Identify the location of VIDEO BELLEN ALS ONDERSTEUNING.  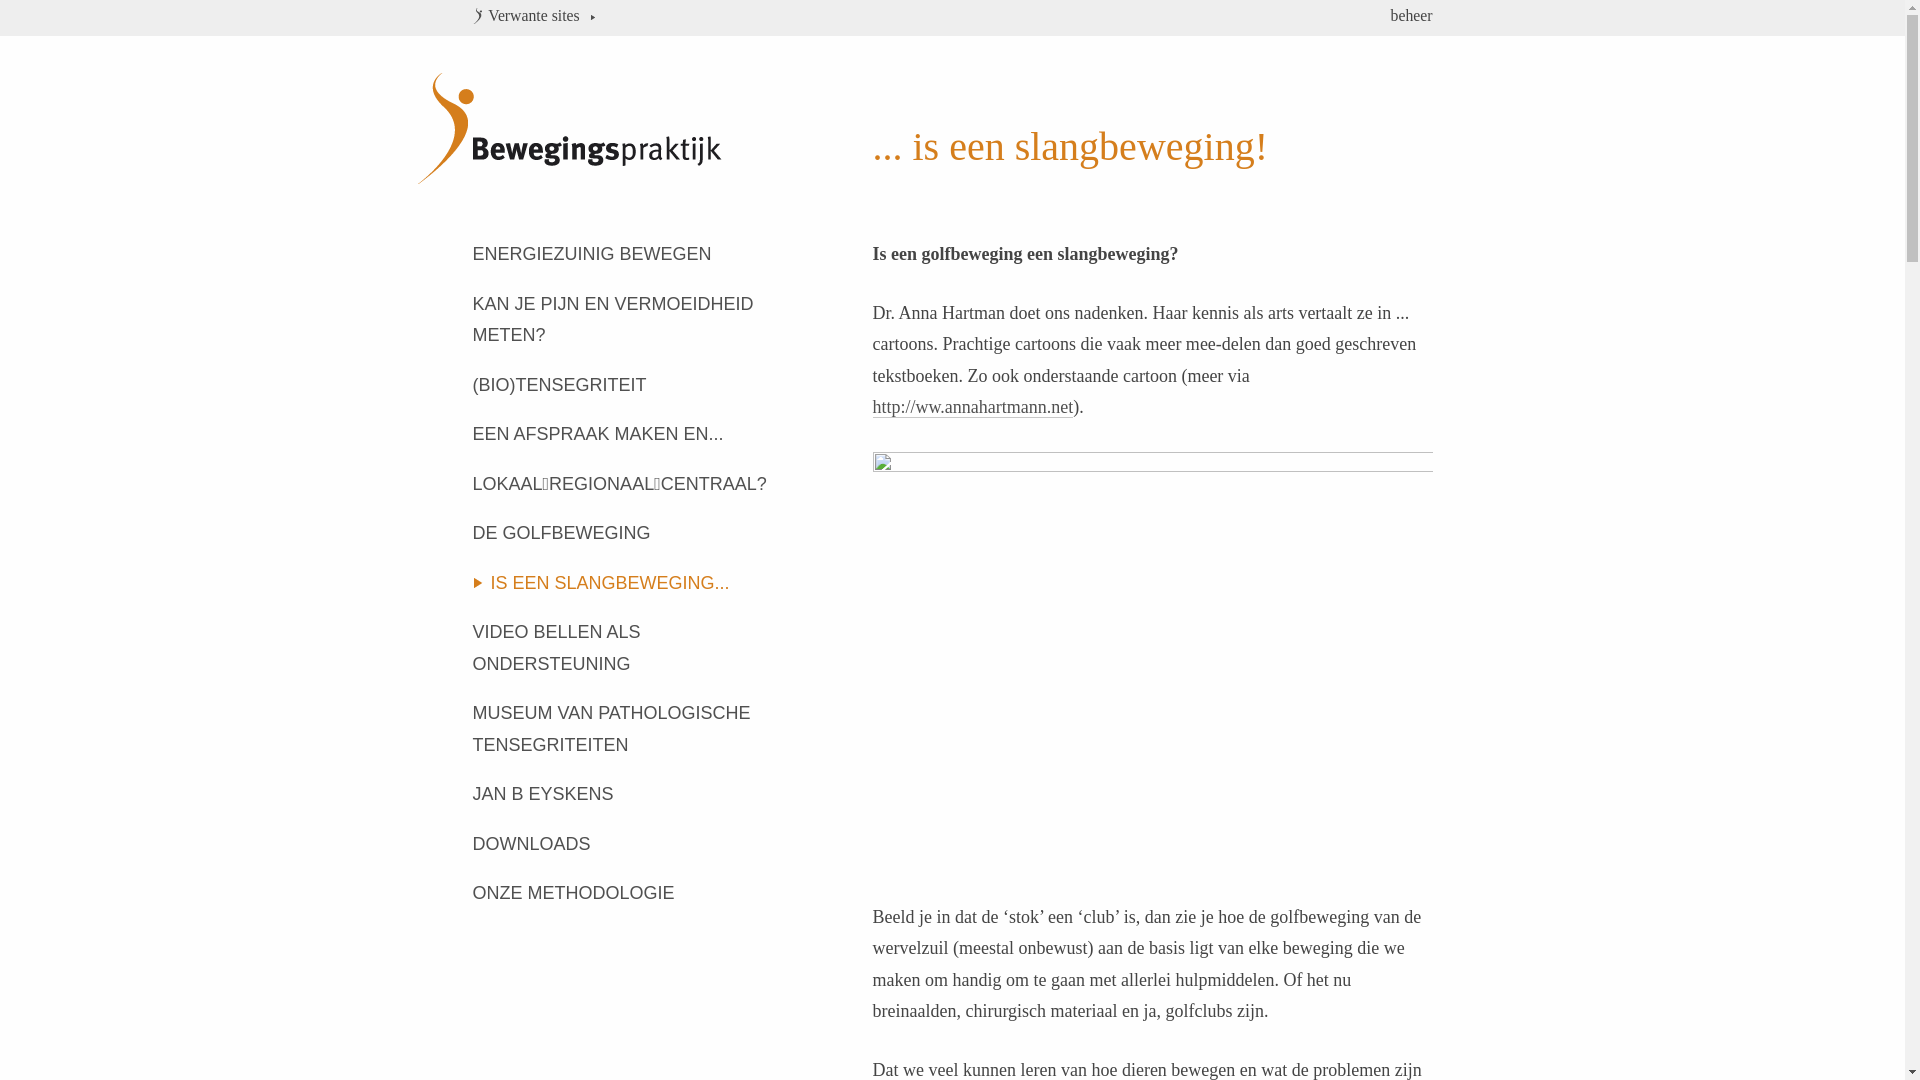
(623, 648).